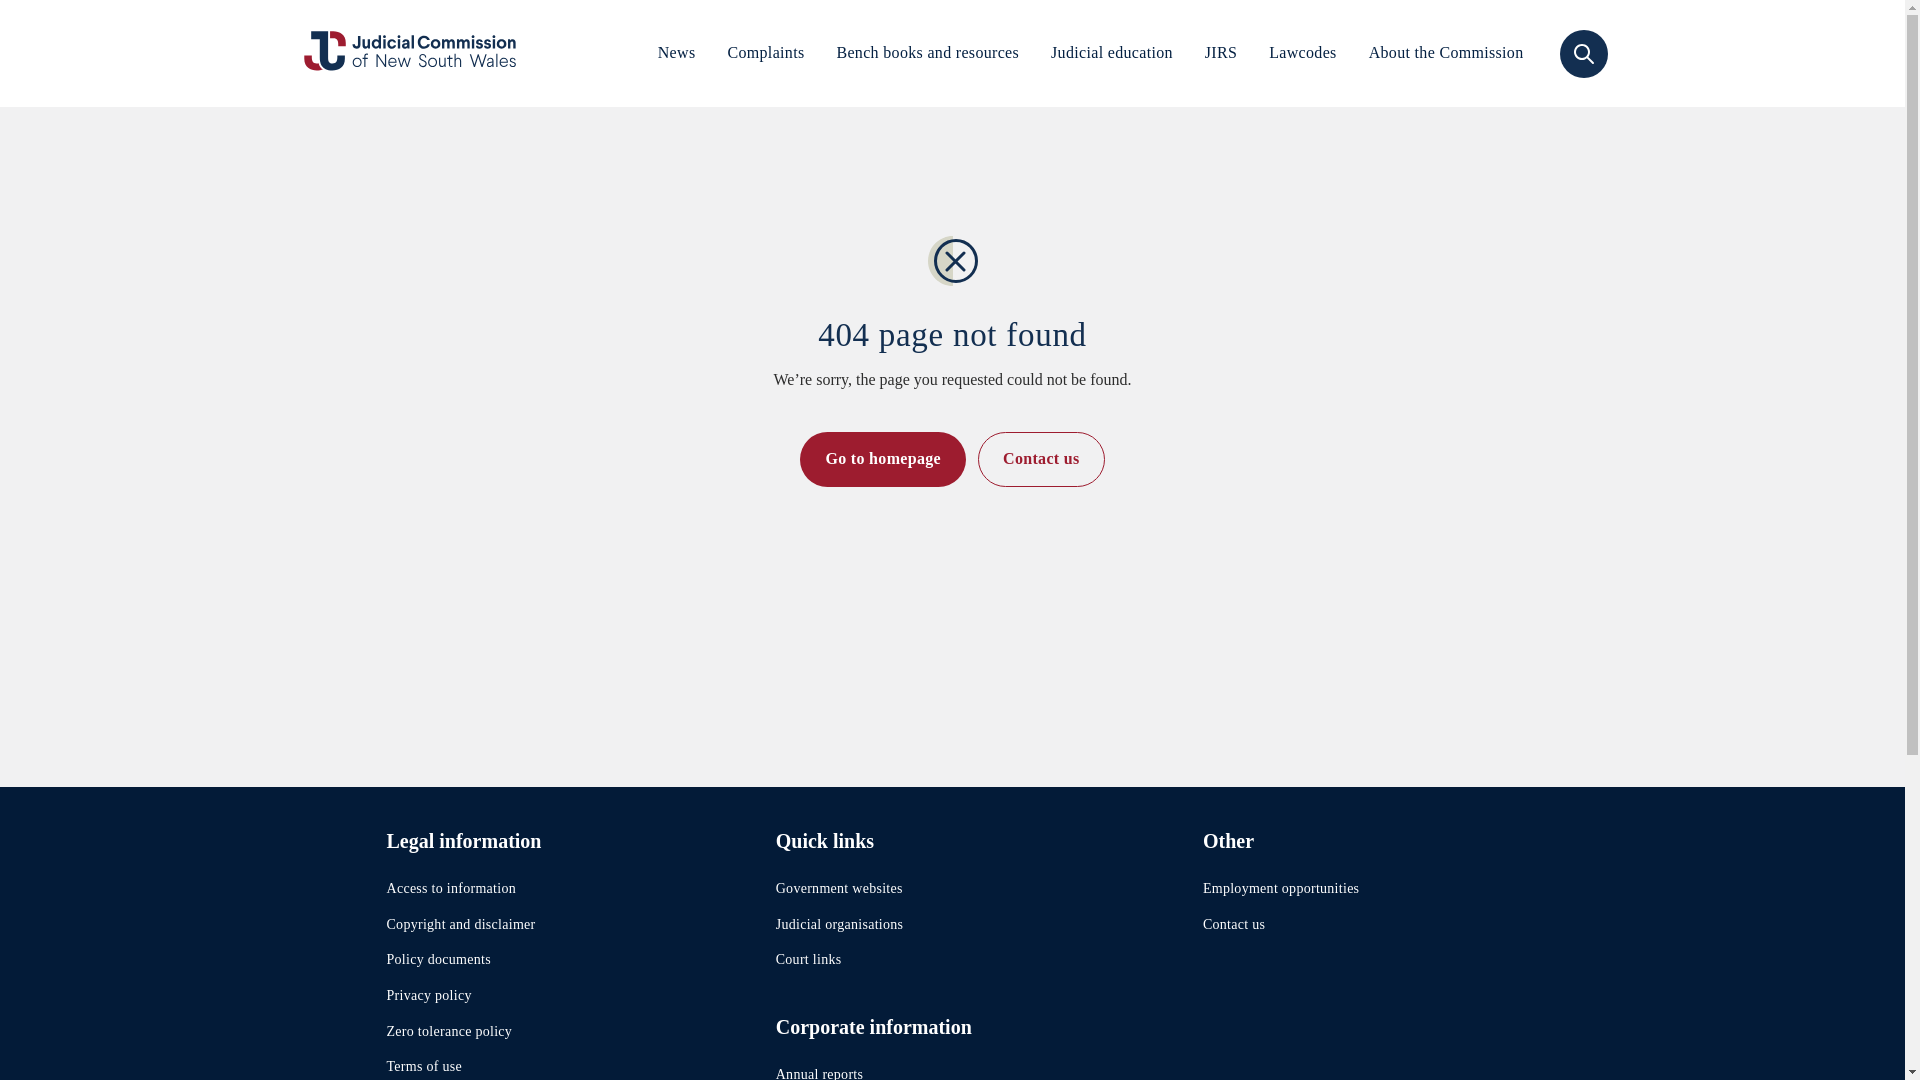  I want to click on JIRS, so click(1220, 53).